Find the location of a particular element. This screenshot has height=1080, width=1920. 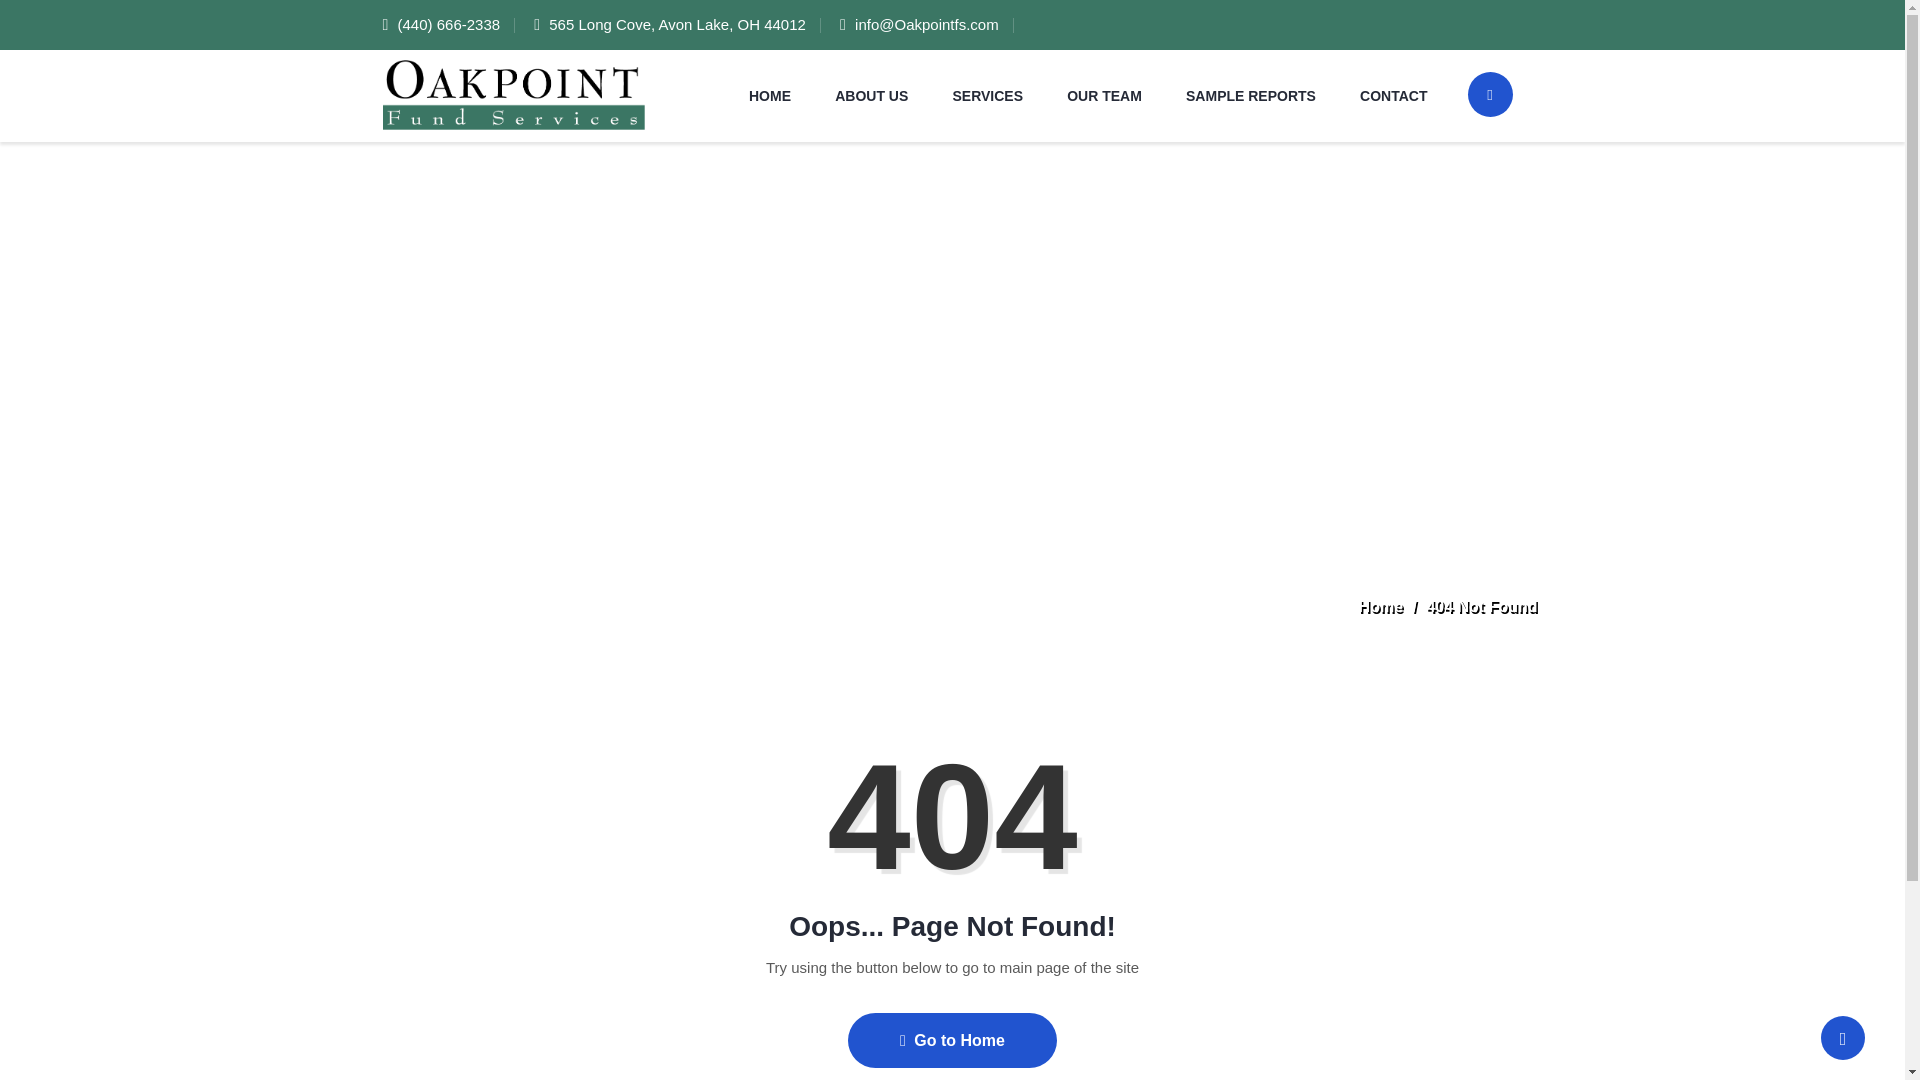

SAMPLE REPORTS is located at coordinates (1250, 95).